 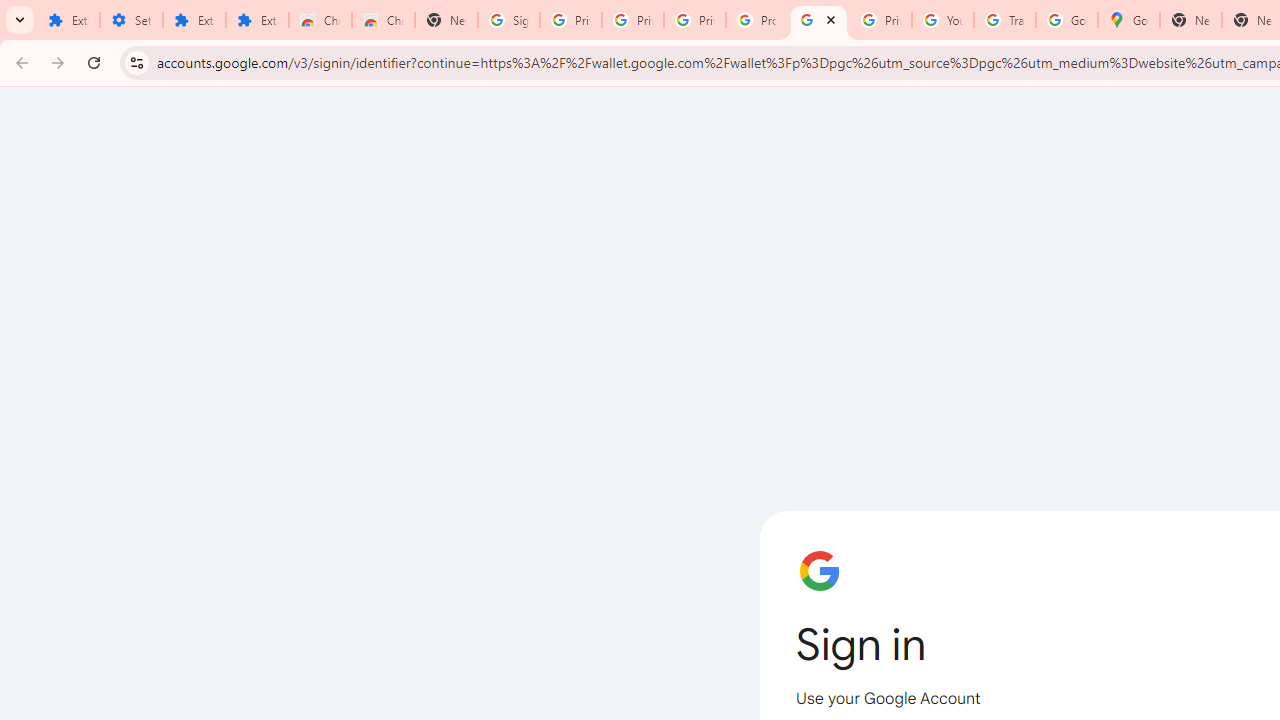 What do you see at coordinates (446, 20) in the screenshot?
I see `New Tab` at bounding box center [446, 20].